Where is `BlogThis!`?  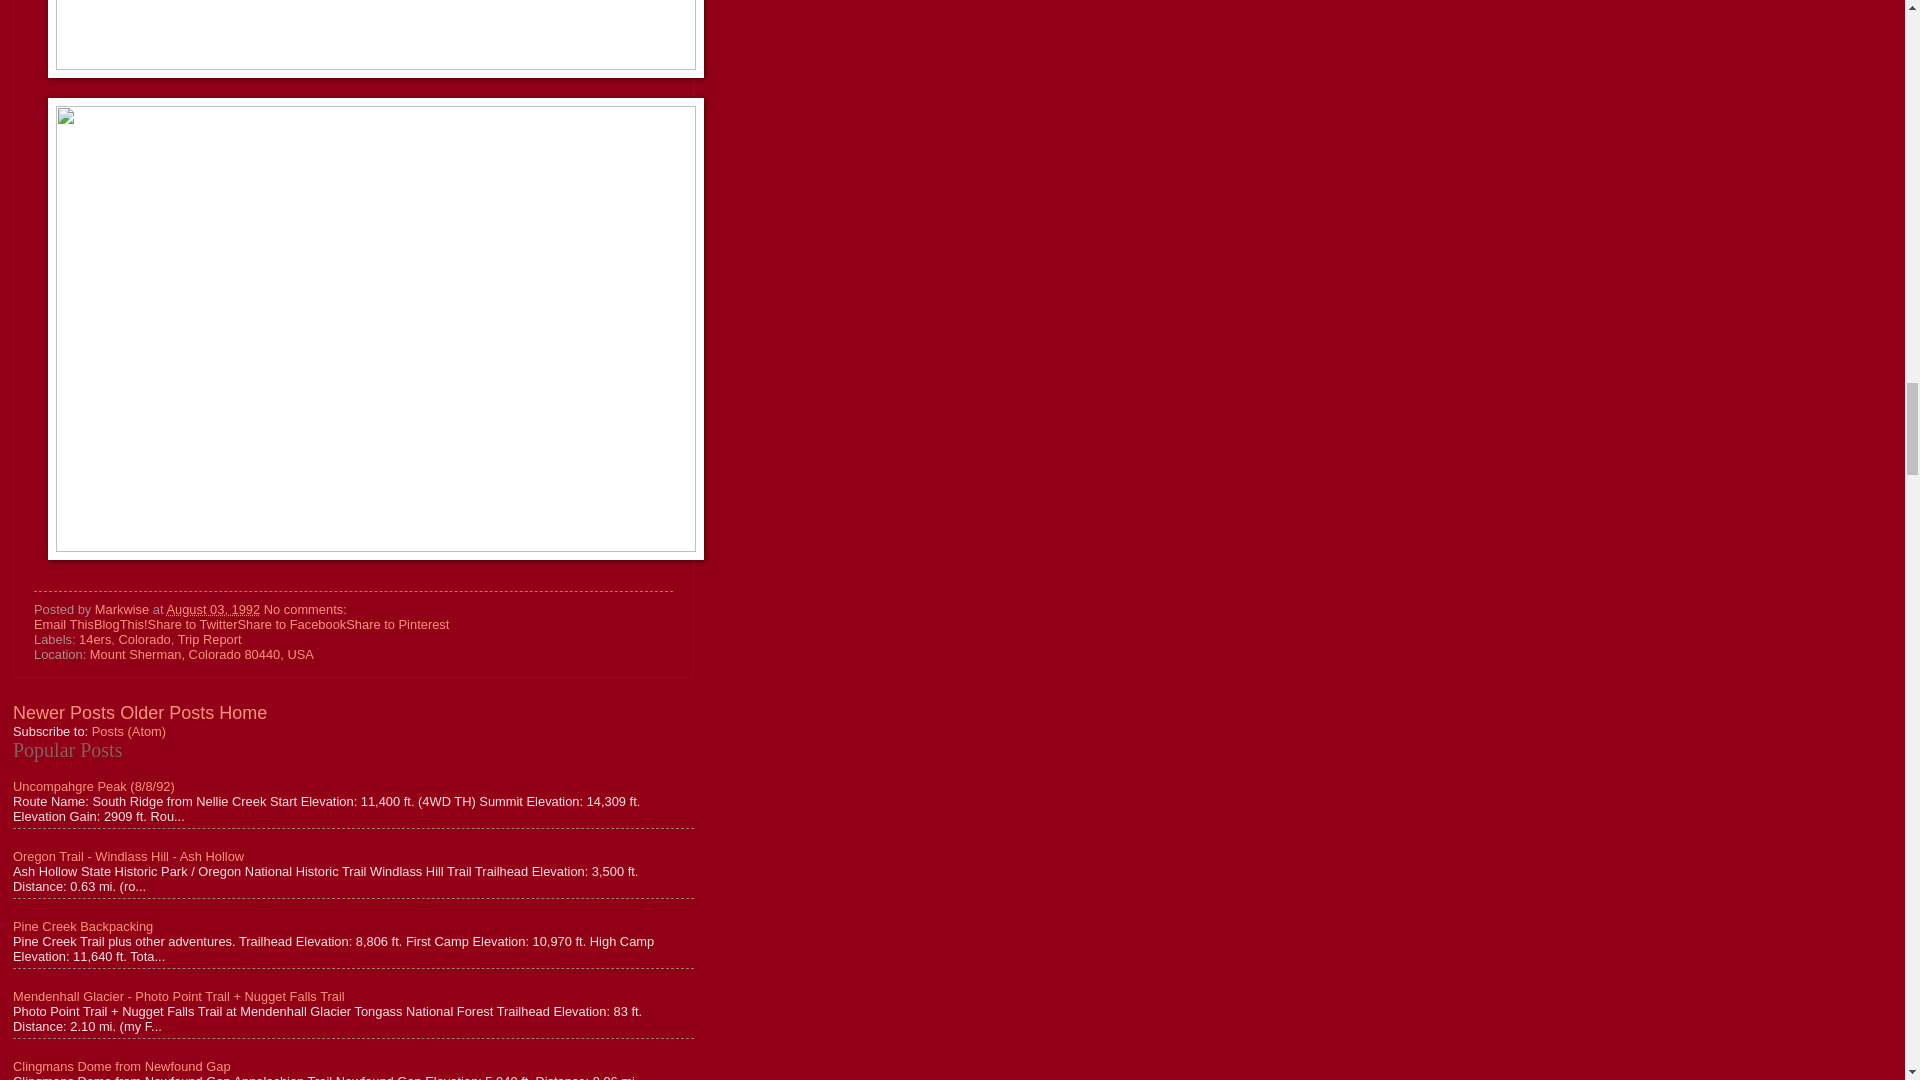
BlogThis! is located at coordinates (120, 624).